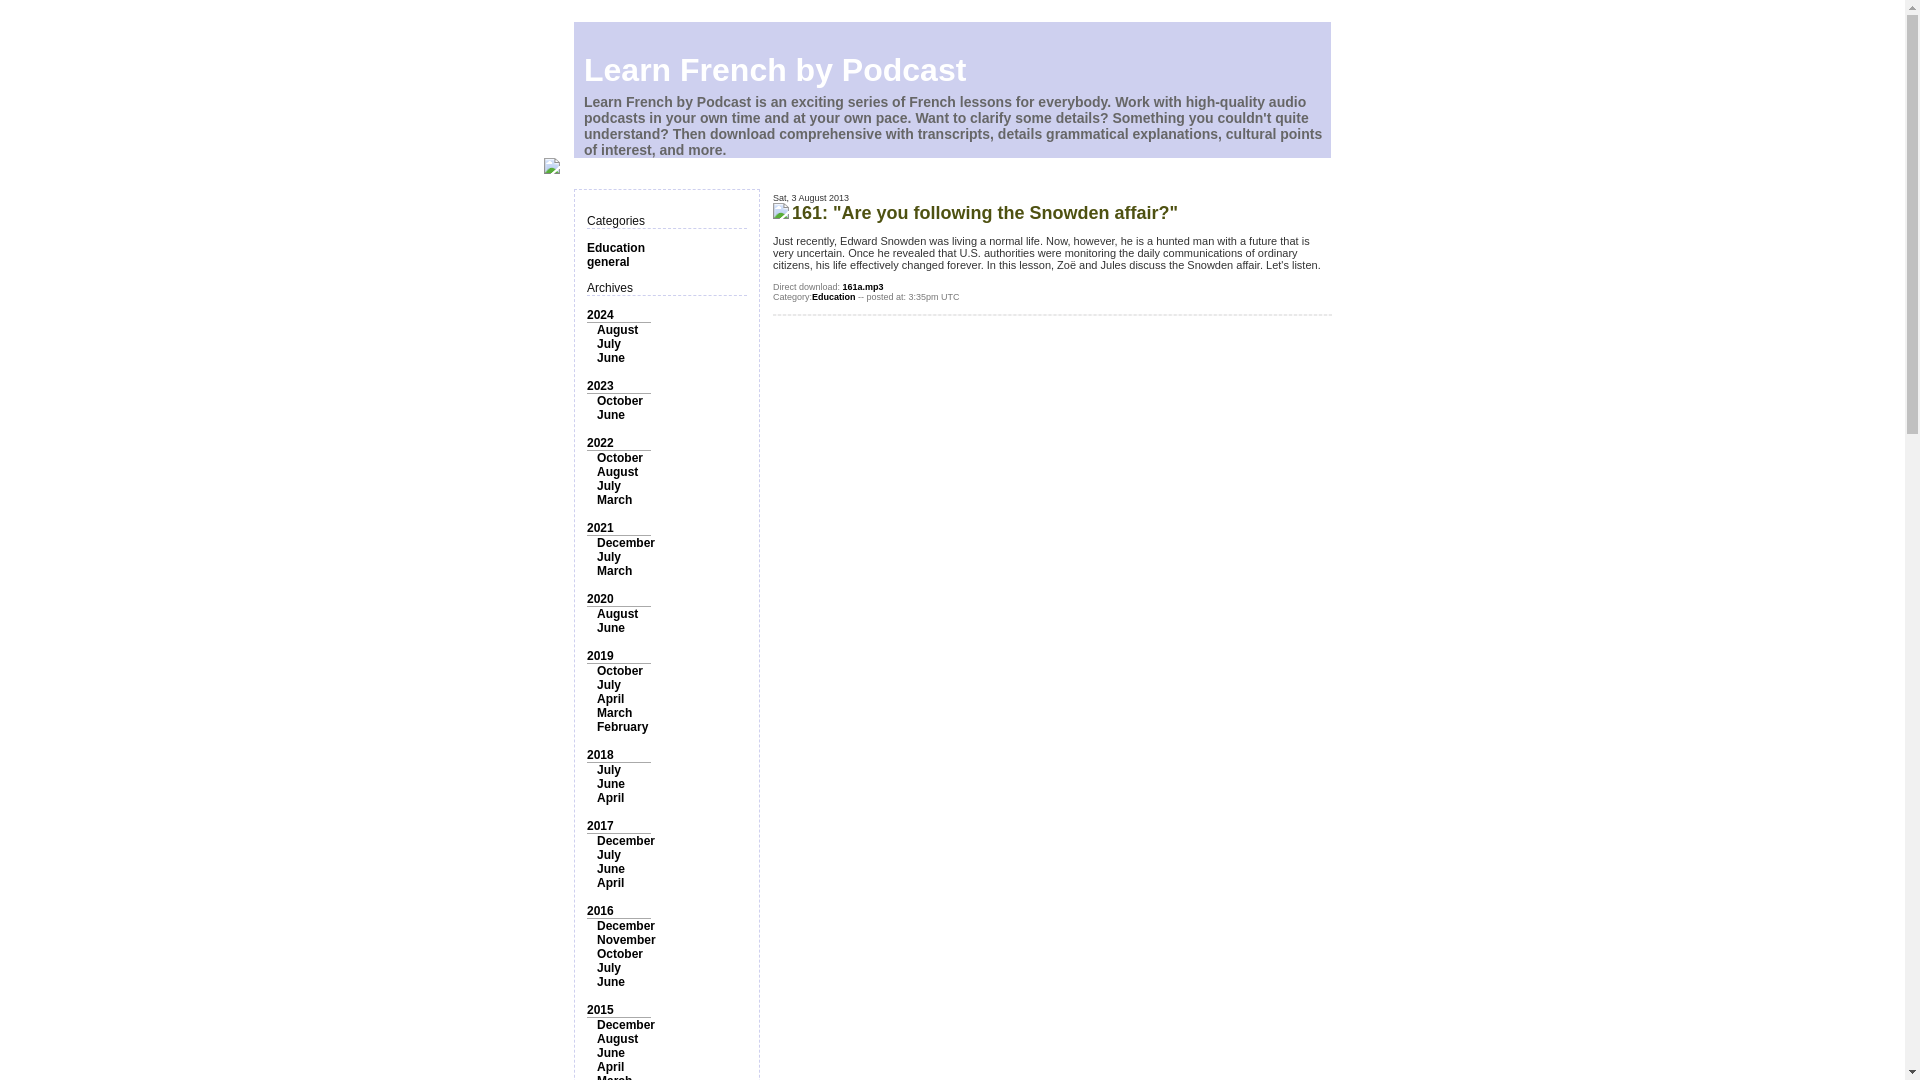  I want to click on October, so click(620, 954).